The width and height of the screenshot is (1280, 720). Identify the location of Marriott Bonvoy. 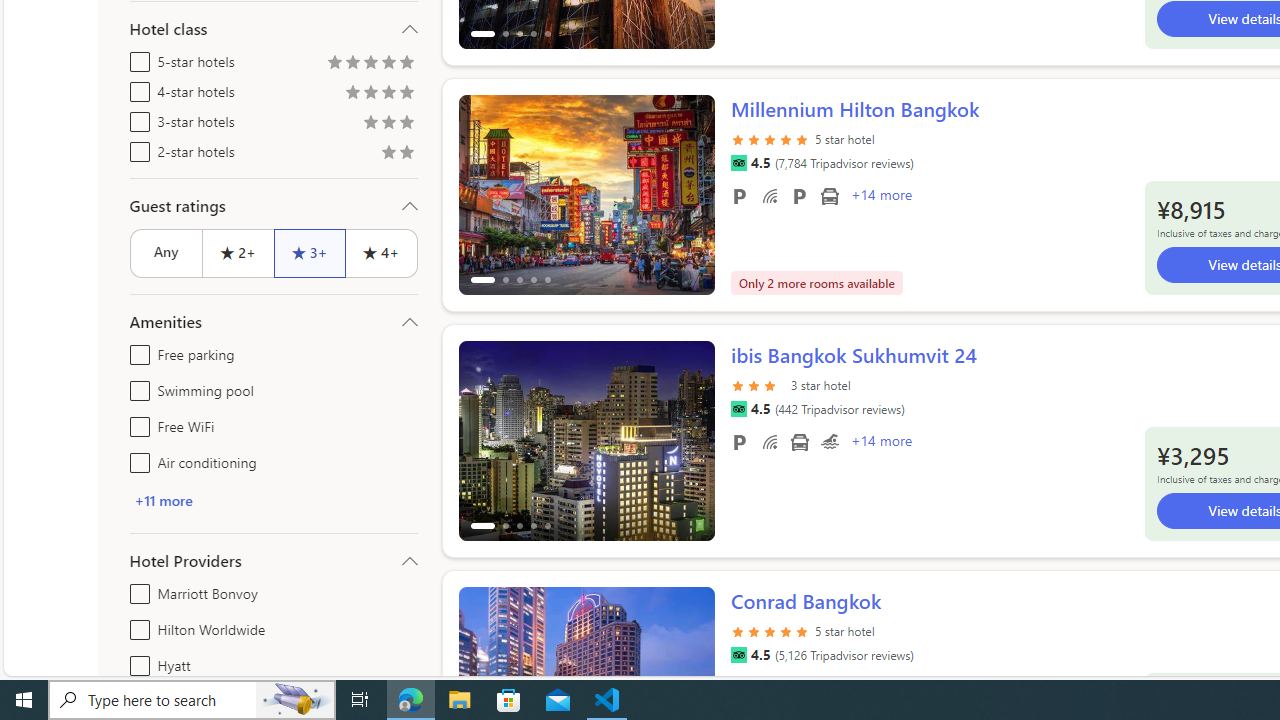
(136, 590).